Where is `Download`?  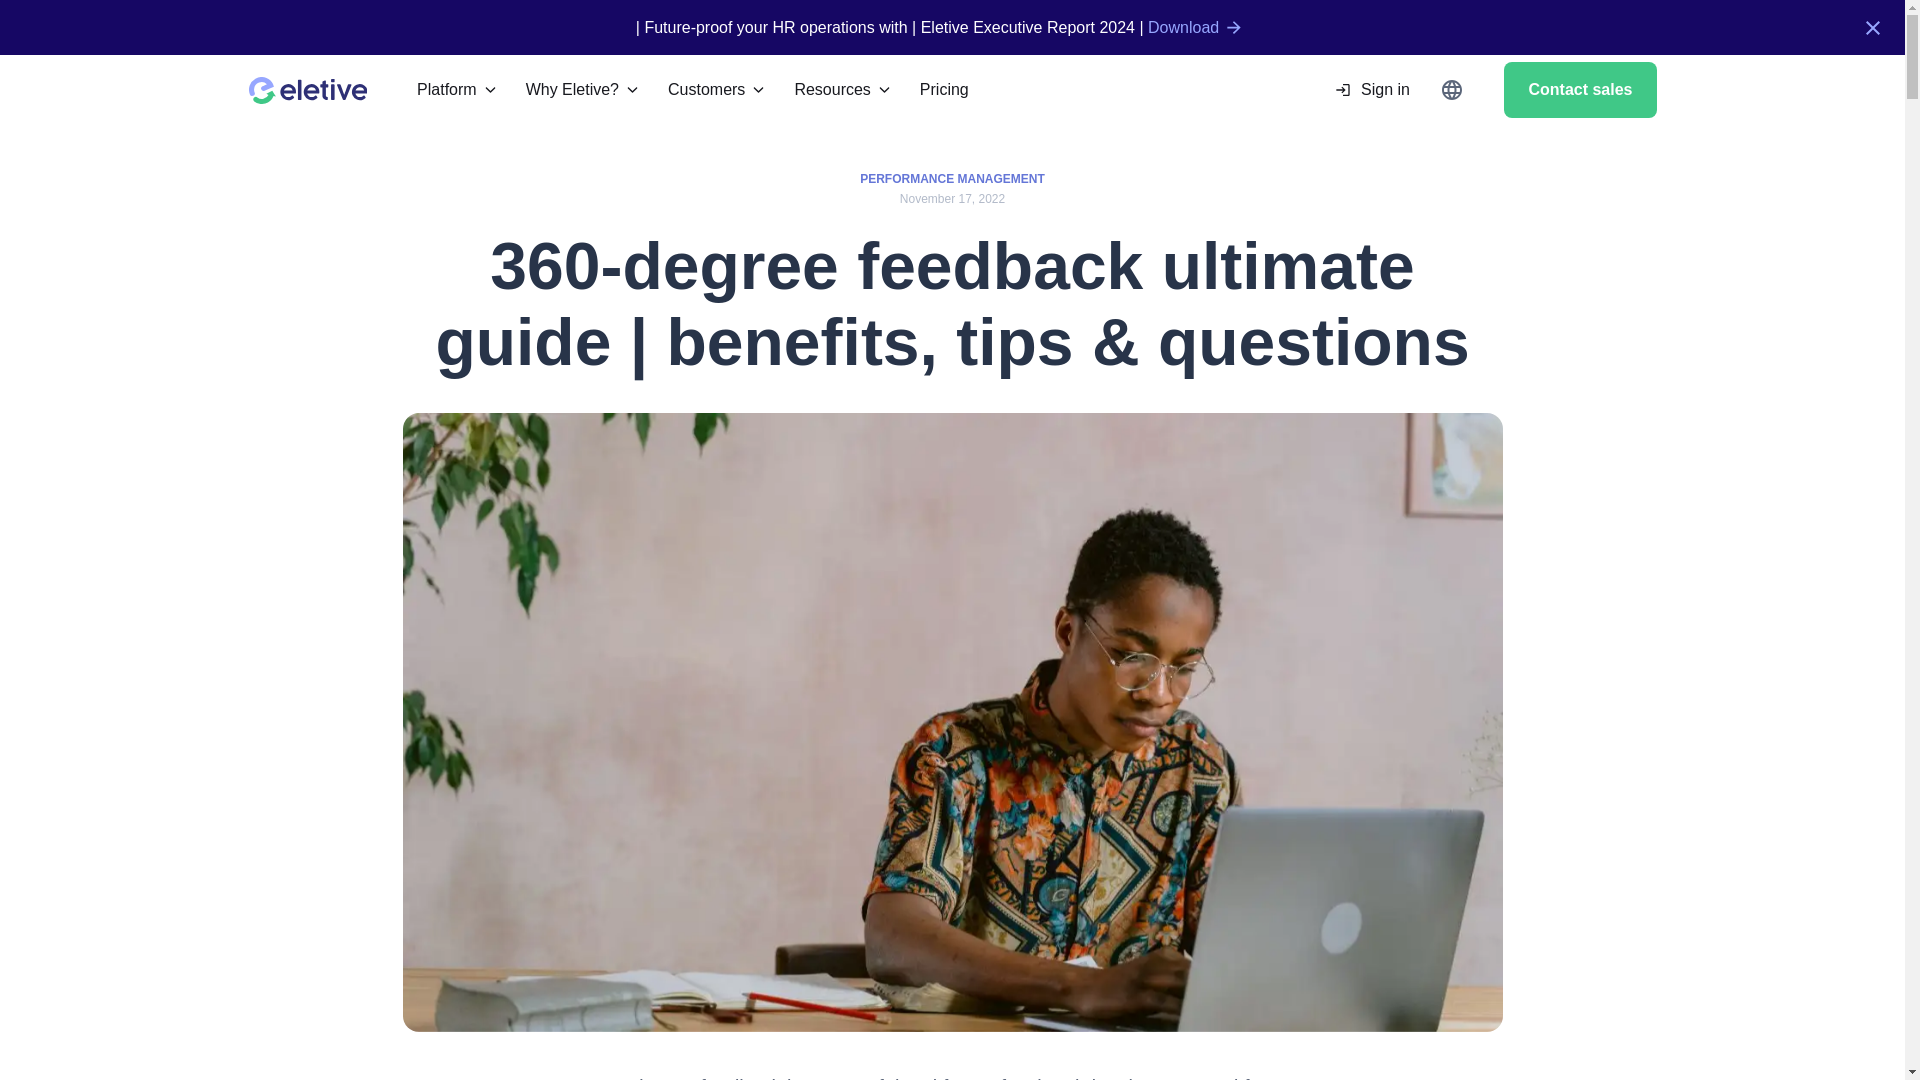
Download is located at coordinates (1196, 28).